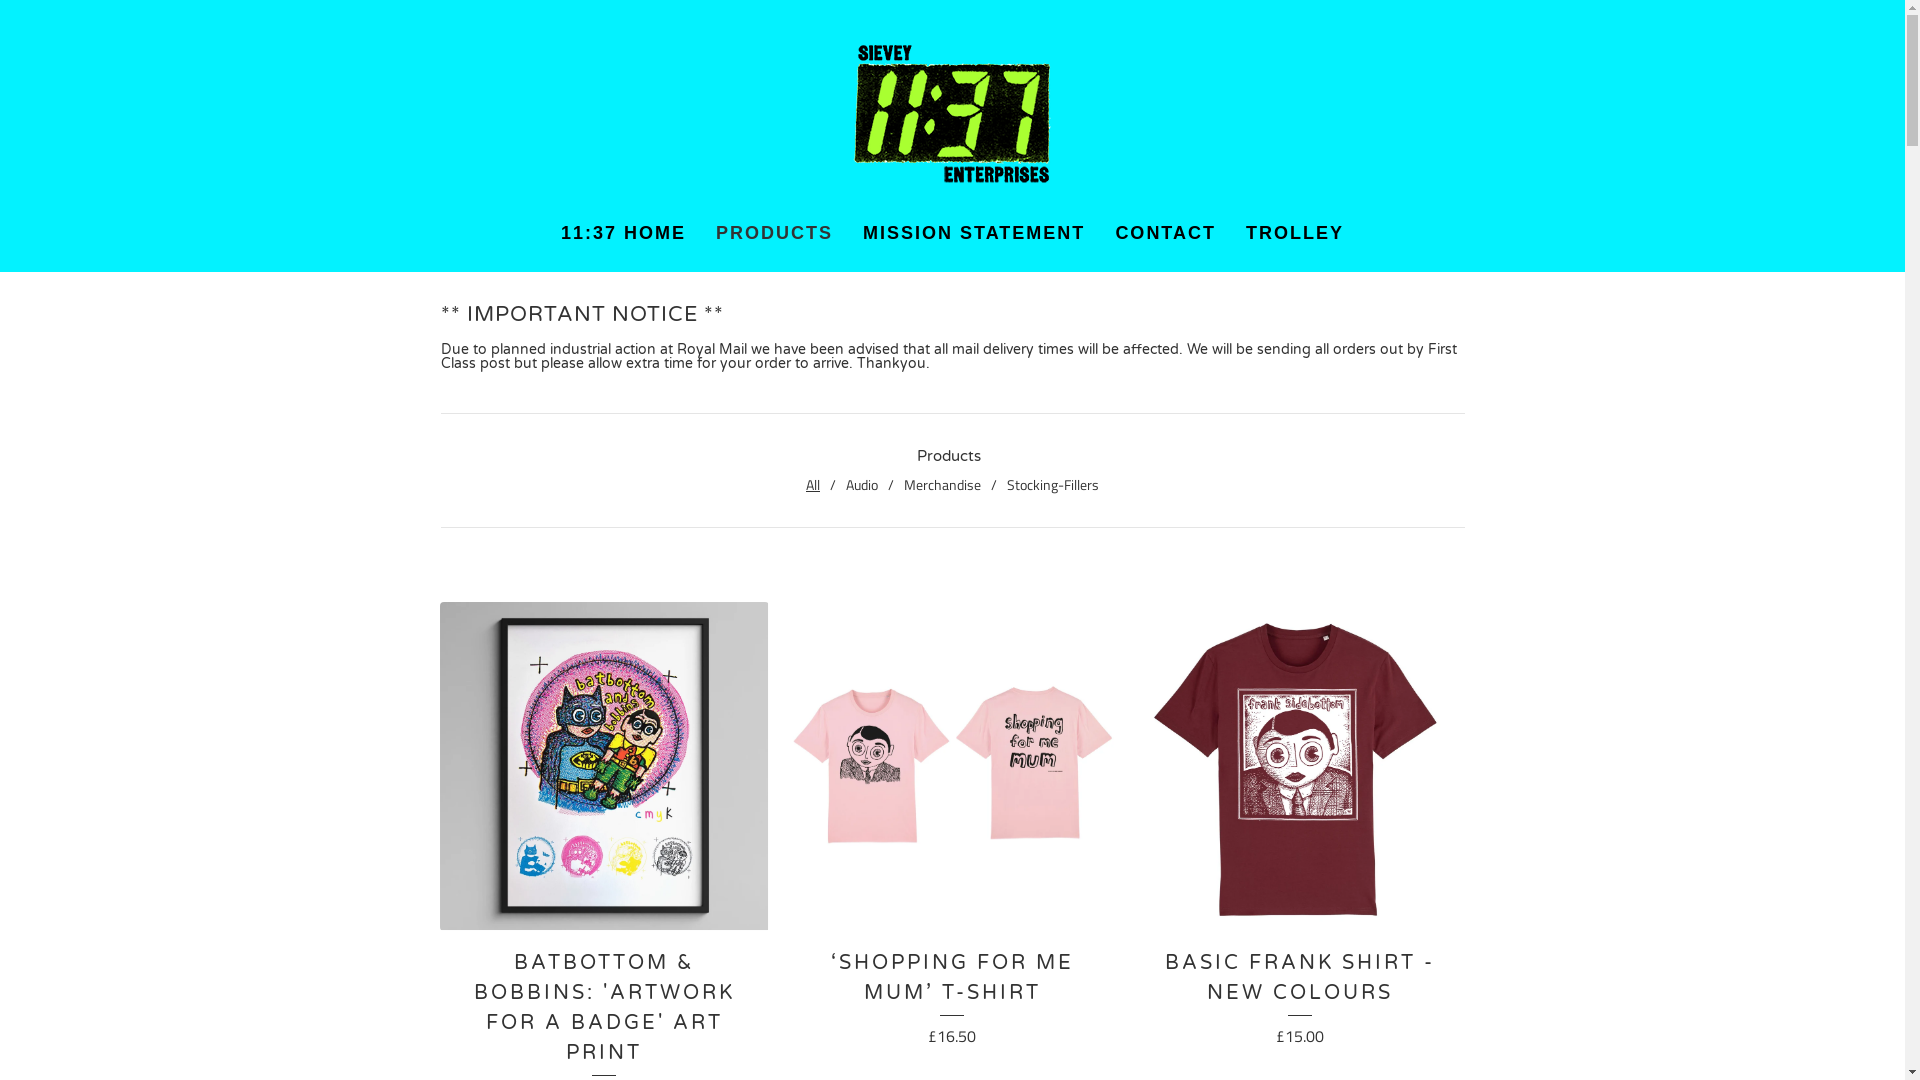  Describe the element at coordinates (624, 233) in the screenshot. I see `11:37 HOME` at that location.